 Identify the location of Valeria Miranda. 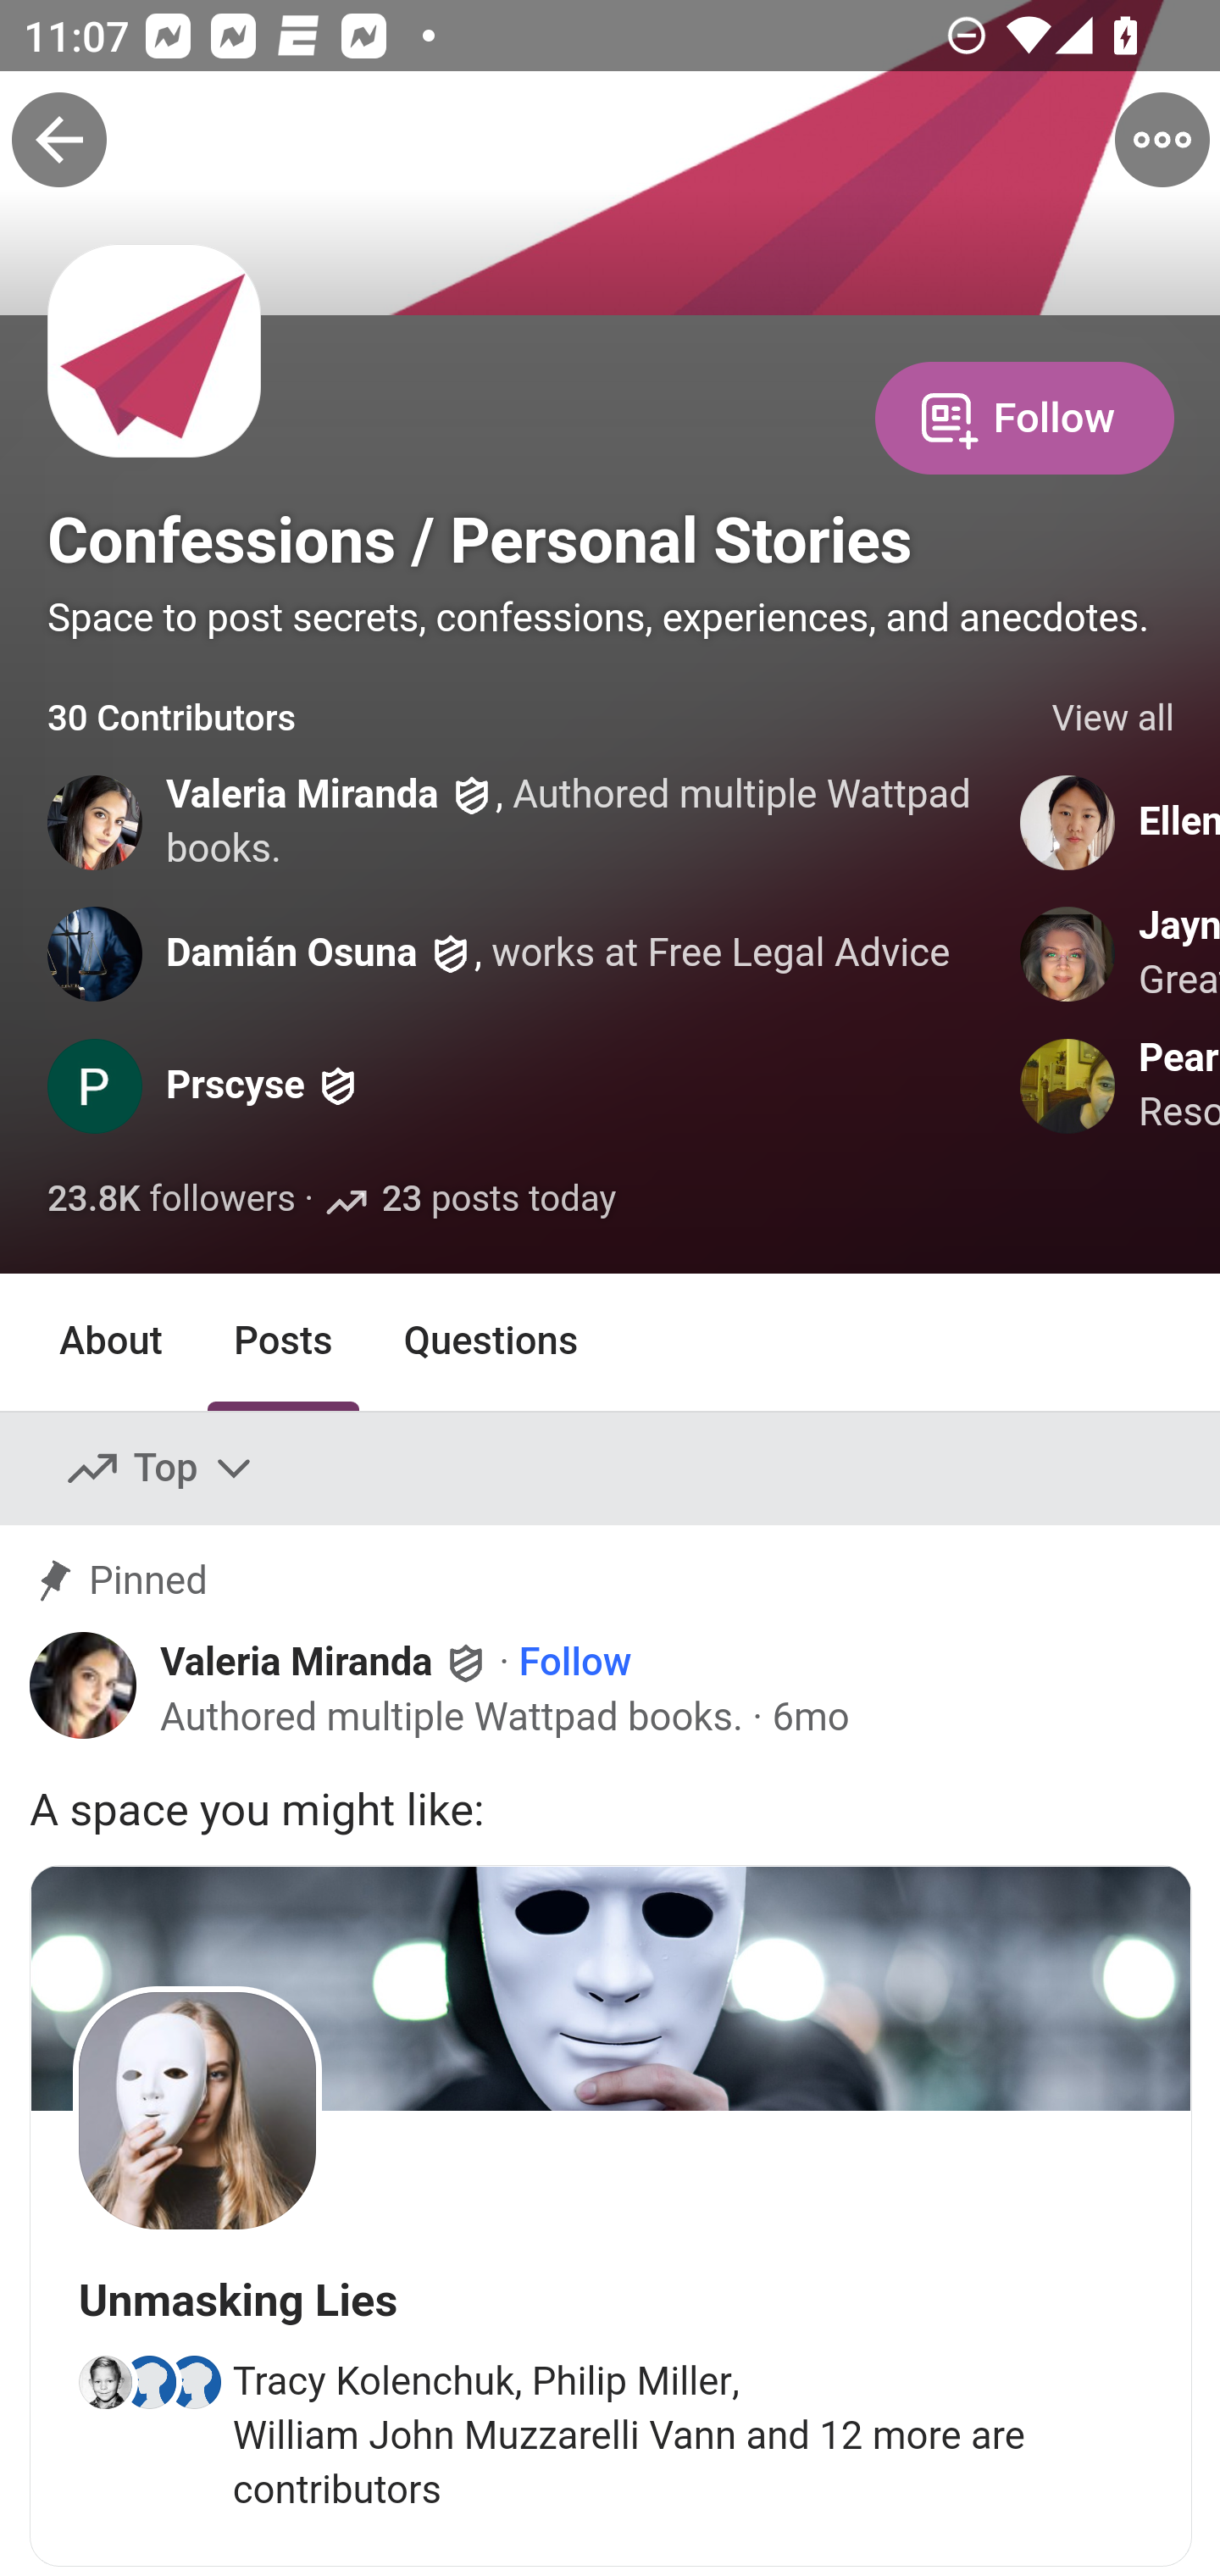
(302, 795).